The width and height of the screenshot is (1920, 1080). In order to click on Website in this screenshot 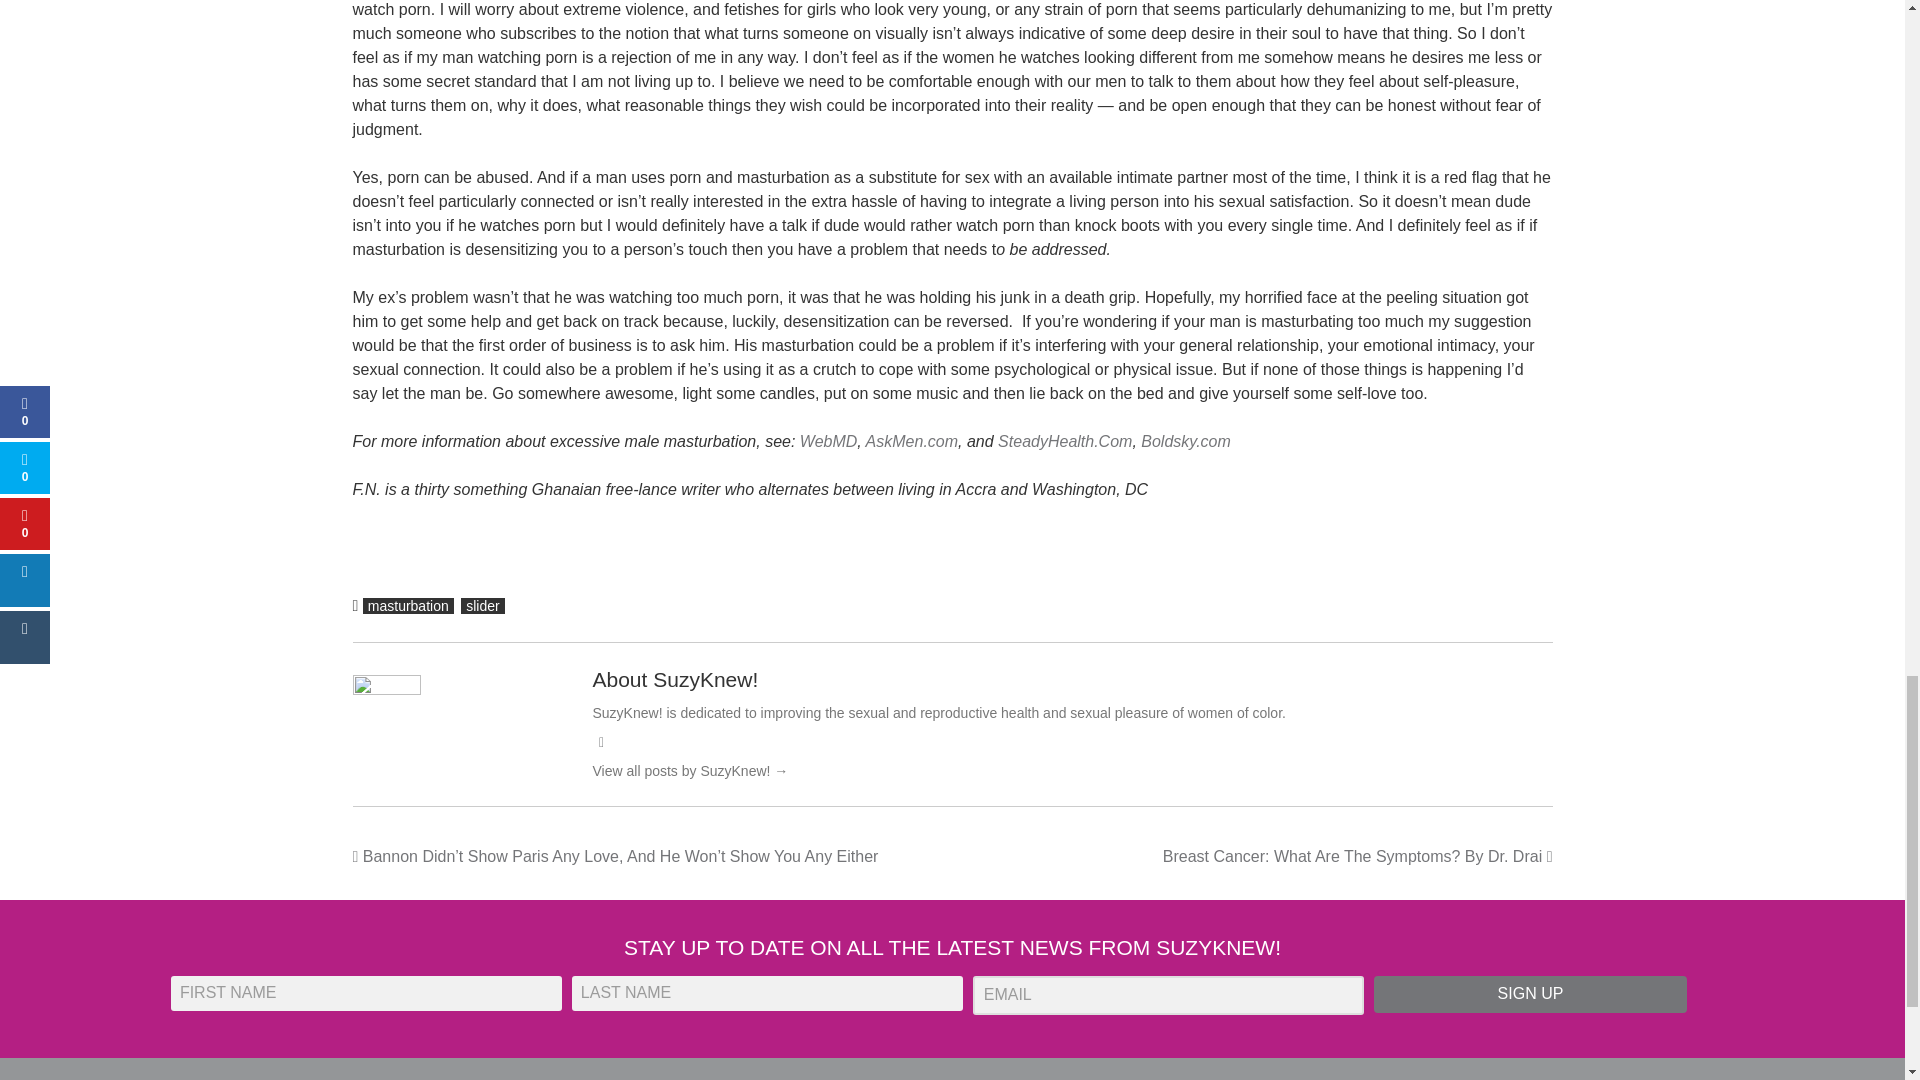, I will do `click(600, 742)`.